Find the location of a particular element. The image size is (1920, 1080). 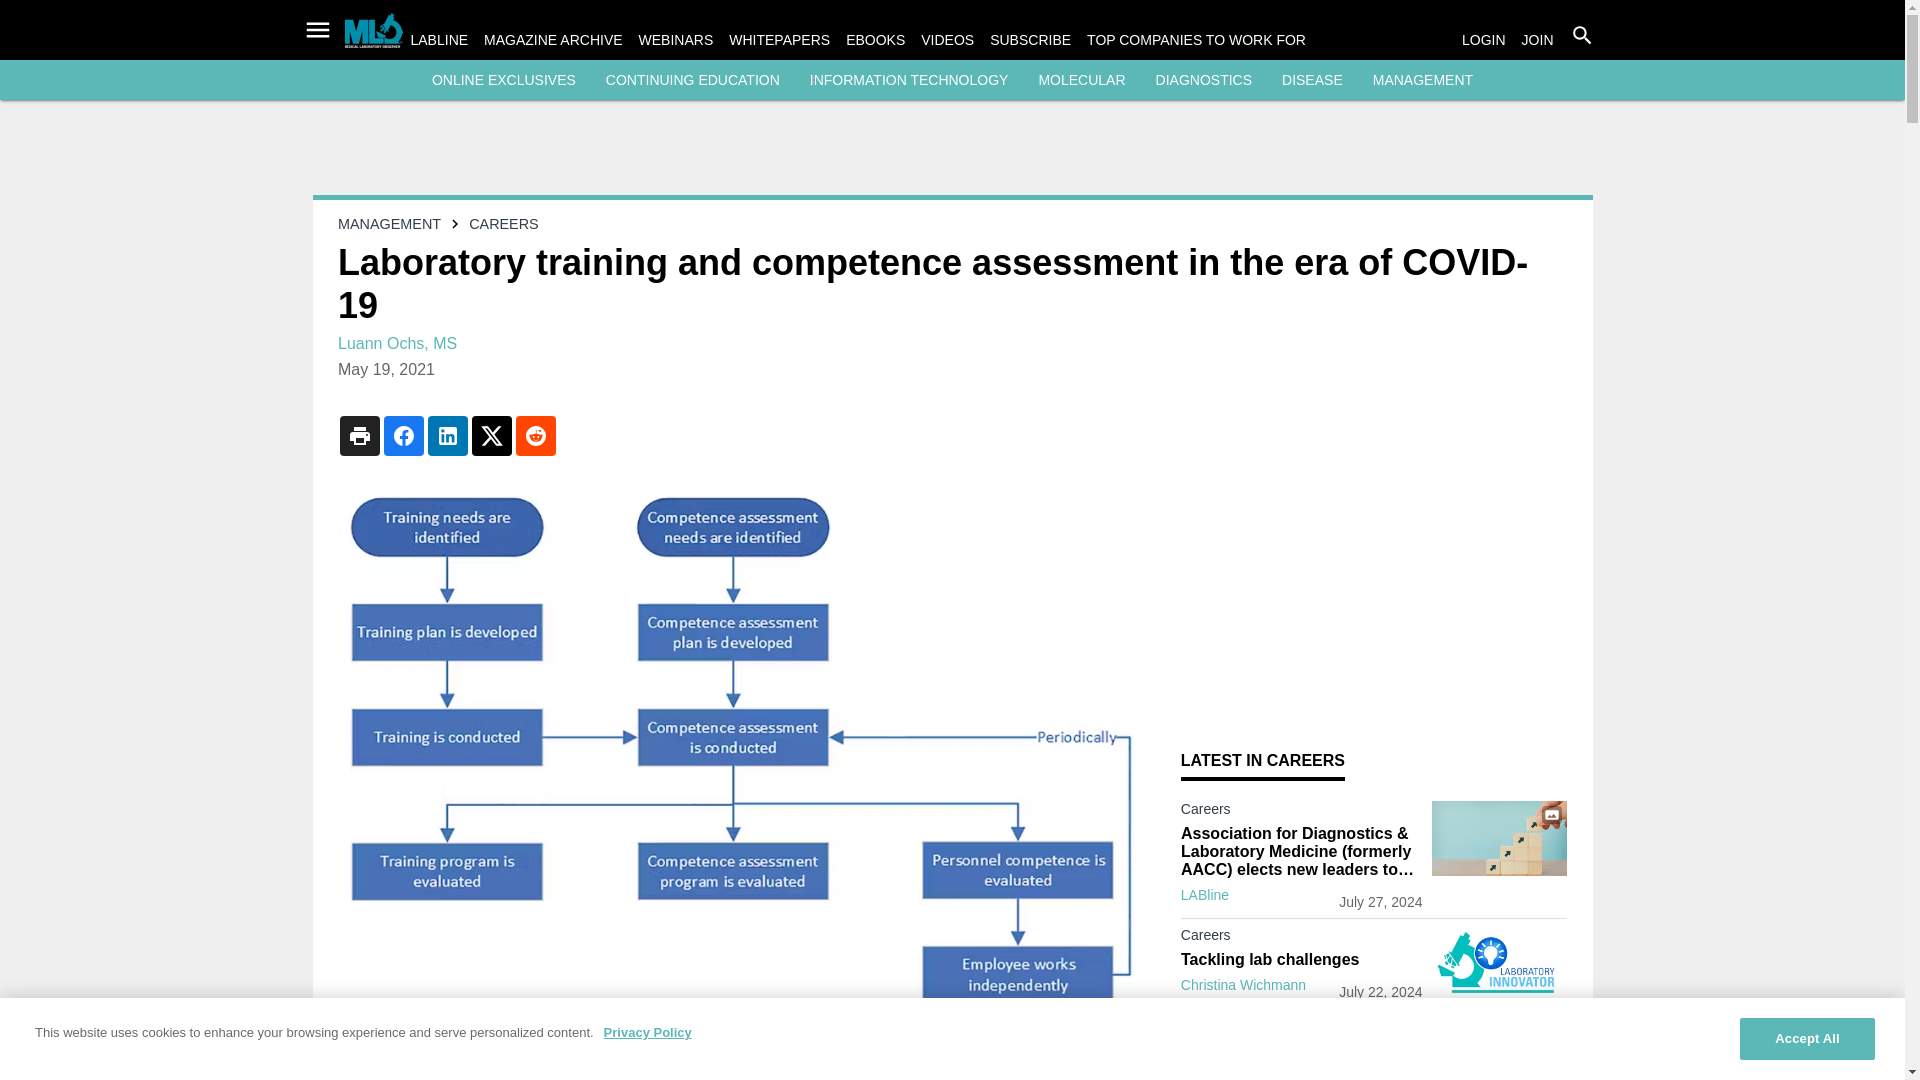

WHITEPAPERS is located at coordinates (779, 40).